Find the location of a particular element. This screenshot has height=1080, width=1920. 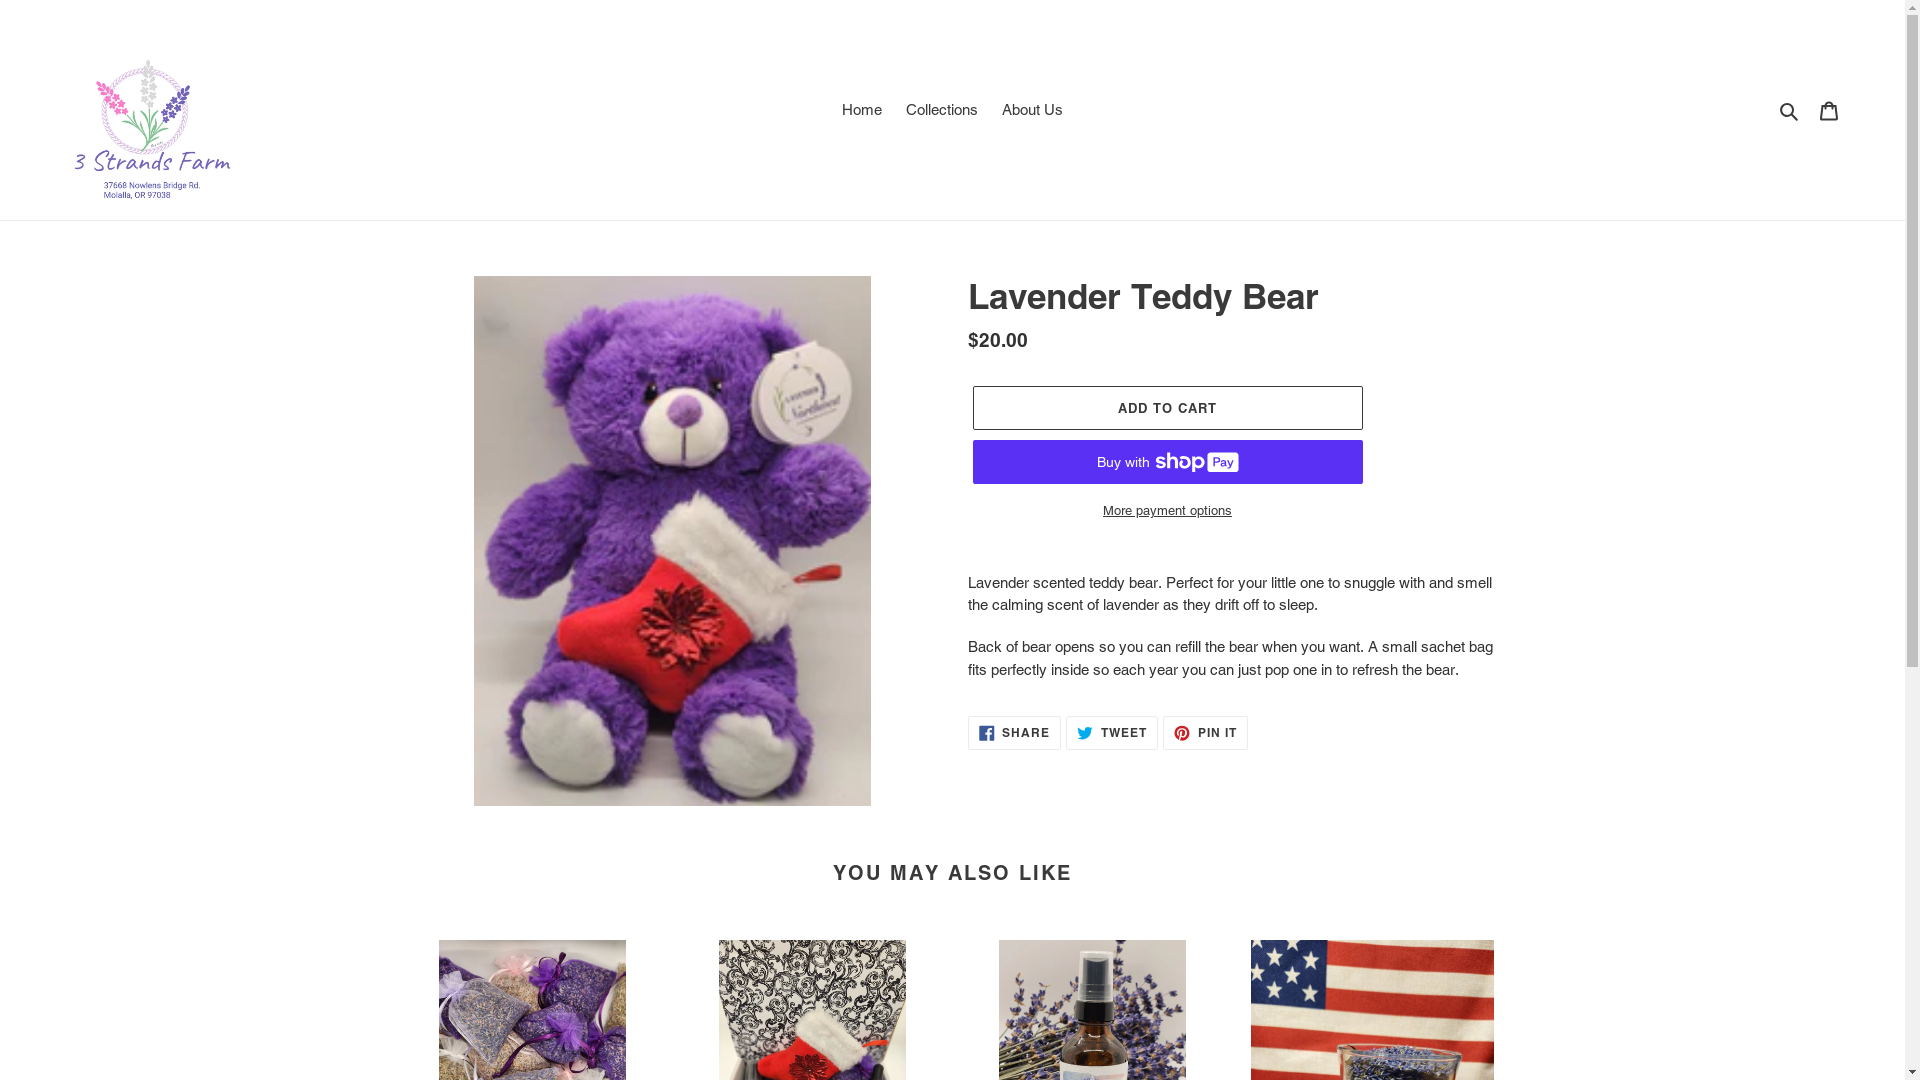

More payment options is located at coordinates (1167, 511).